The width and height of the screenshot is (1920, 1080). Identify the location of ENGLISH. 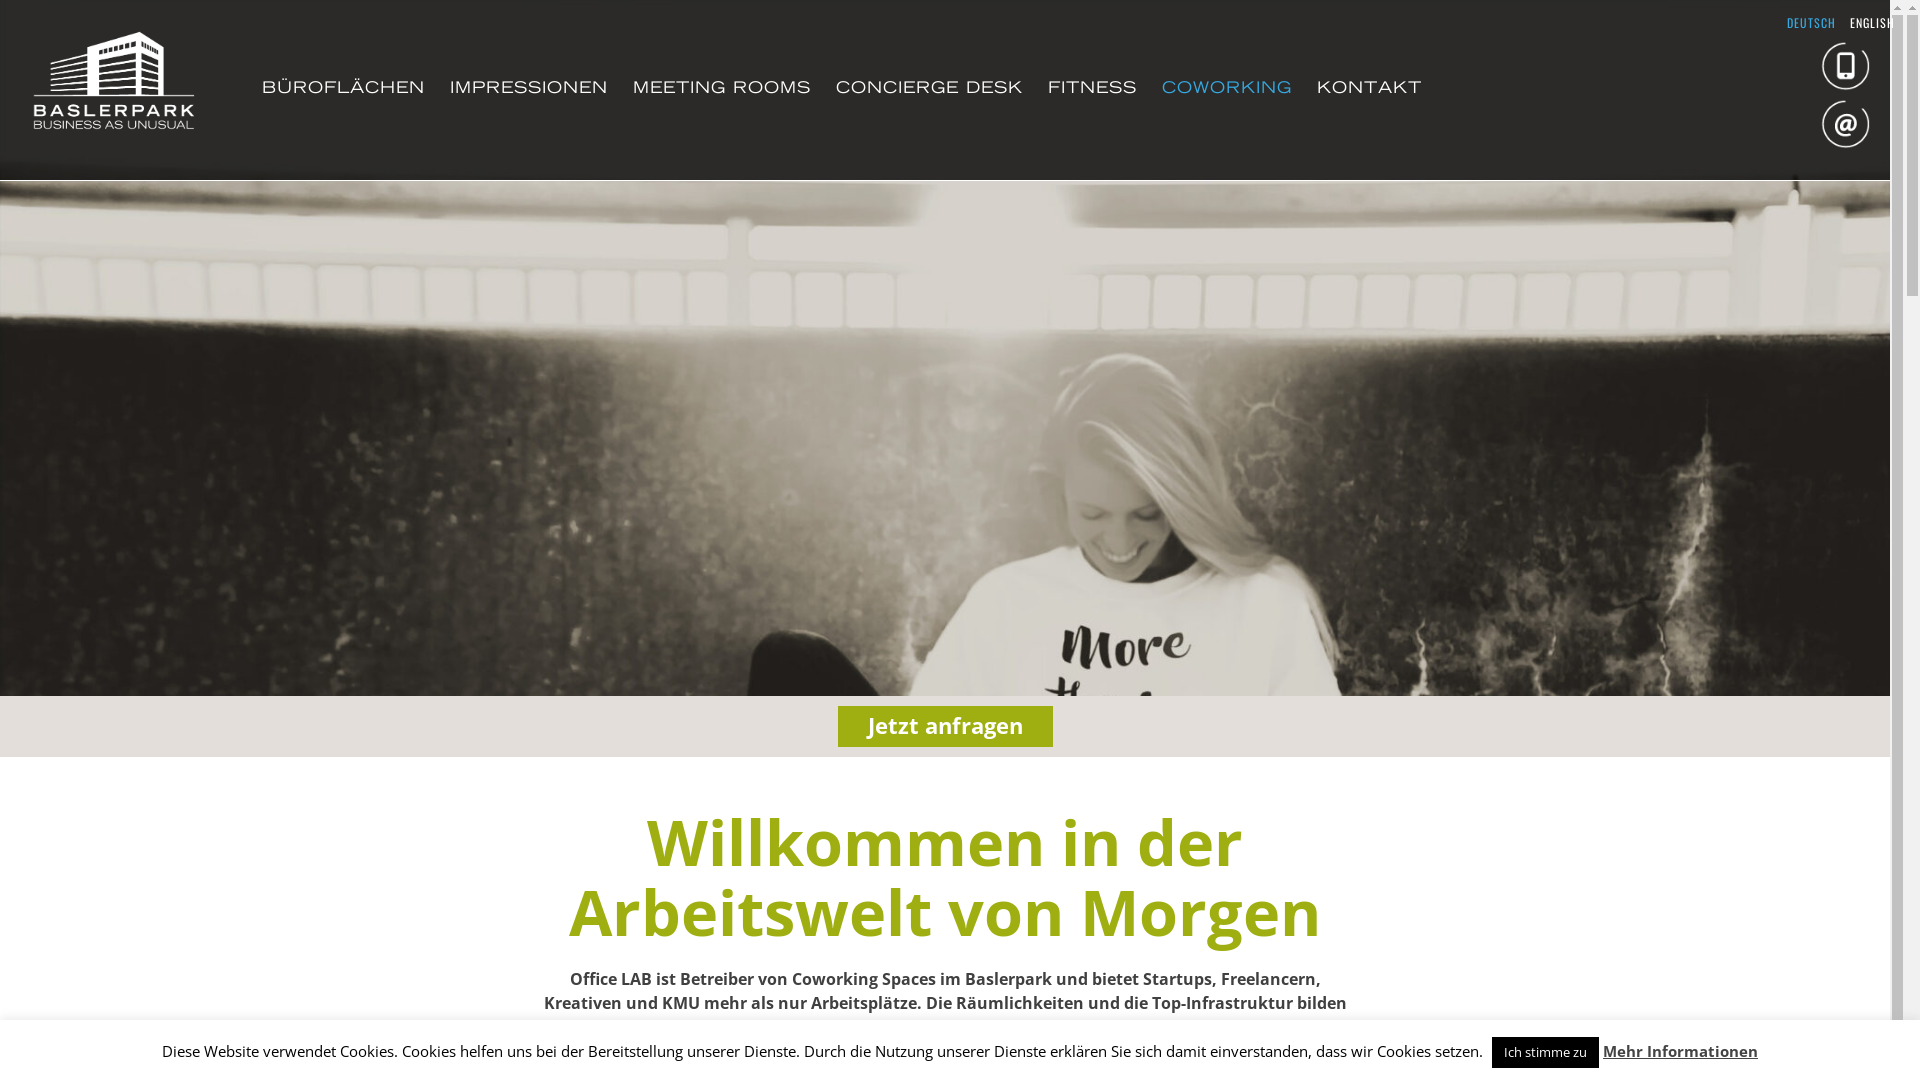
(1872, 22).